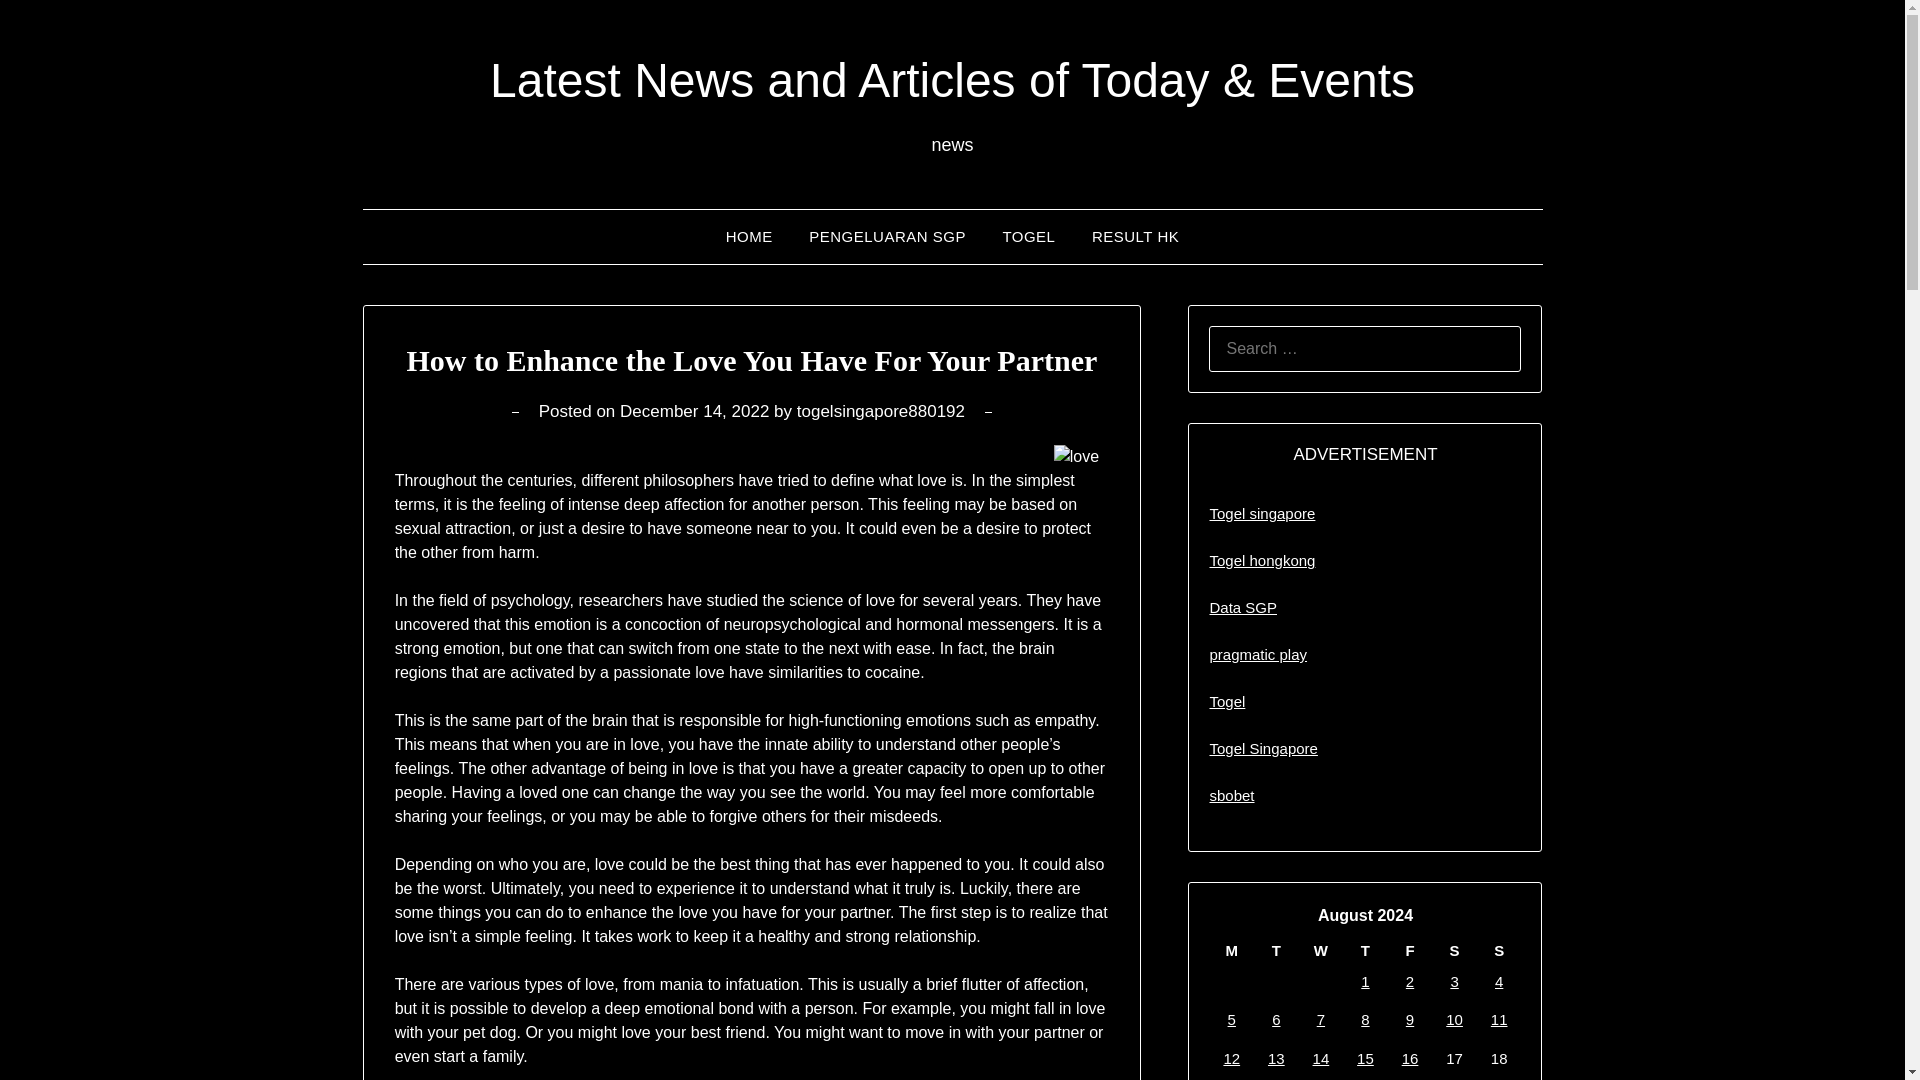 This screenshot has height=1080, width=1920. Describe the element at coordinates (1410, 950) in the screenshot. I see `Friday` at that location.